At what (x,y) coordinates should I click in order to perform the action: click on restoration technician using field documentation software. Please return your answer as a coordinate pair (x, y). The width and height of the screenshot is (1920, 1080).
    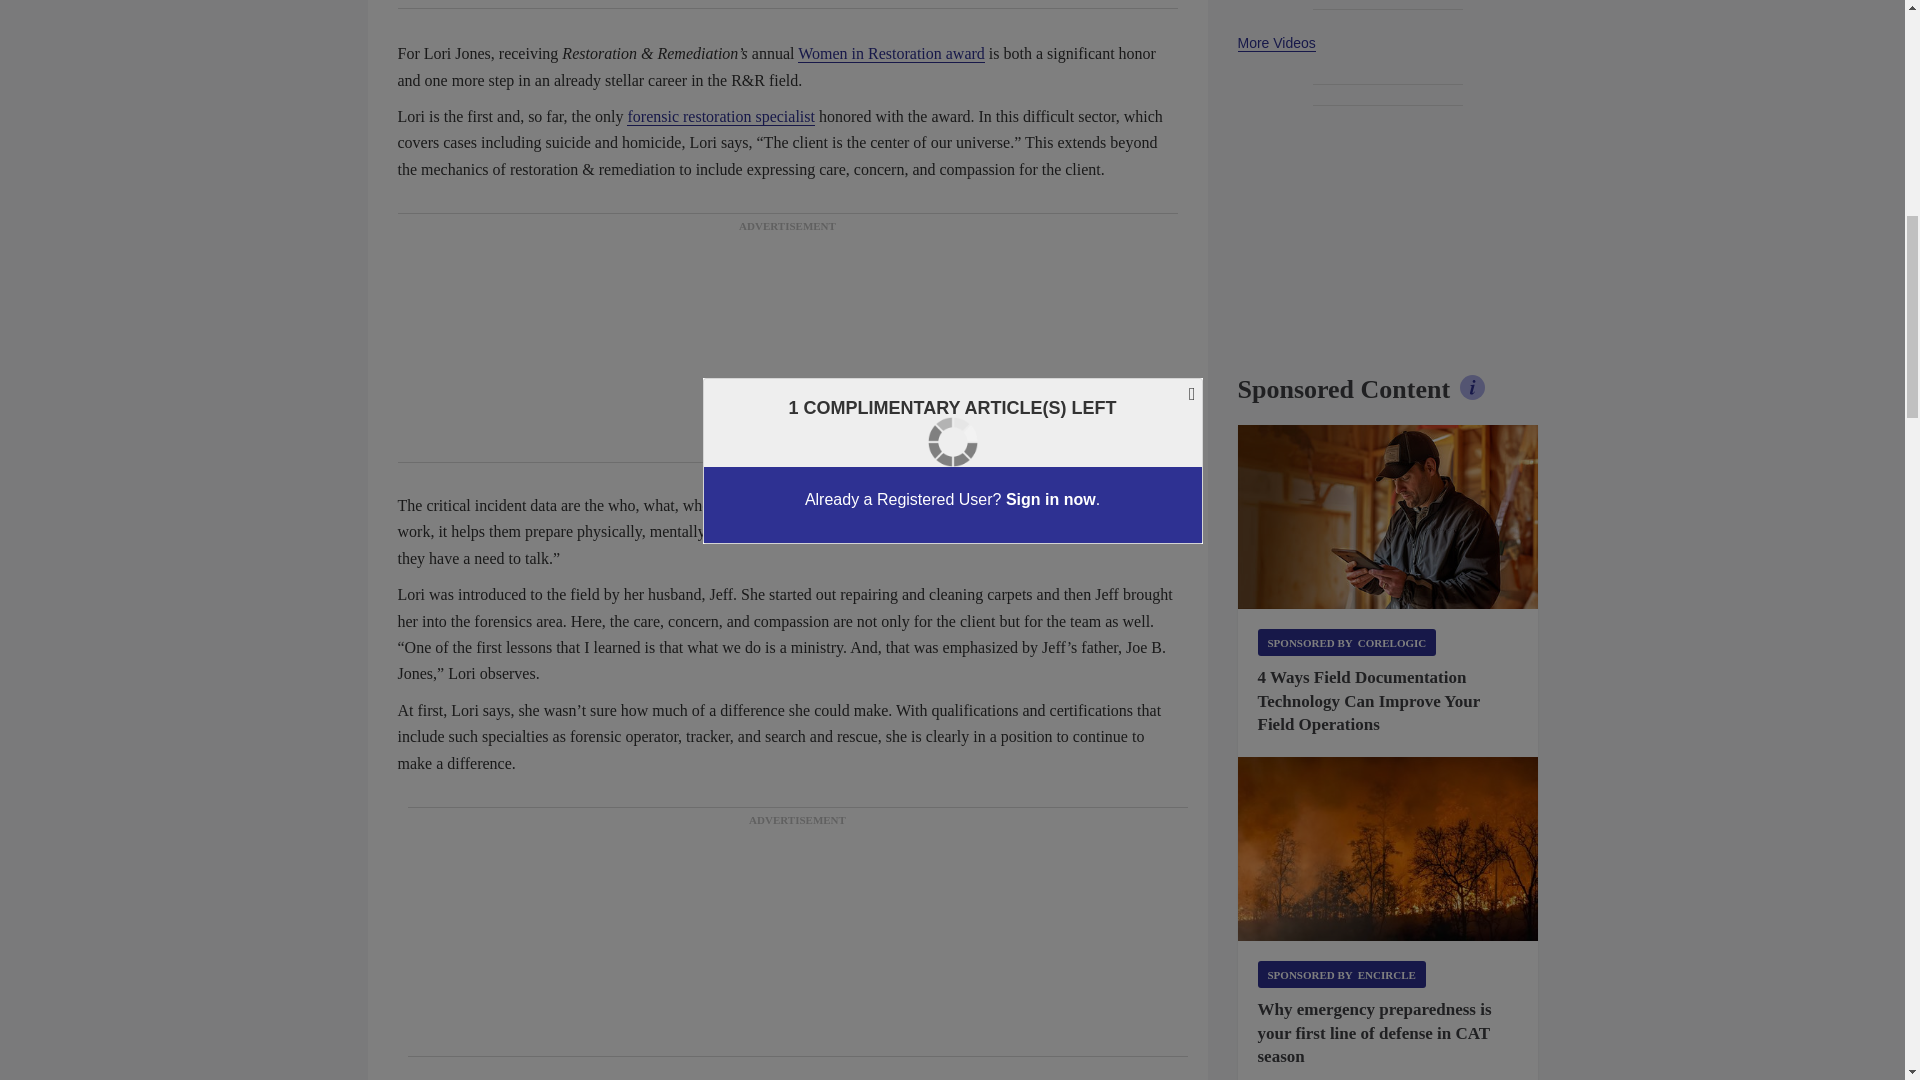
    Looking at the image, I should click on (1388, 517).